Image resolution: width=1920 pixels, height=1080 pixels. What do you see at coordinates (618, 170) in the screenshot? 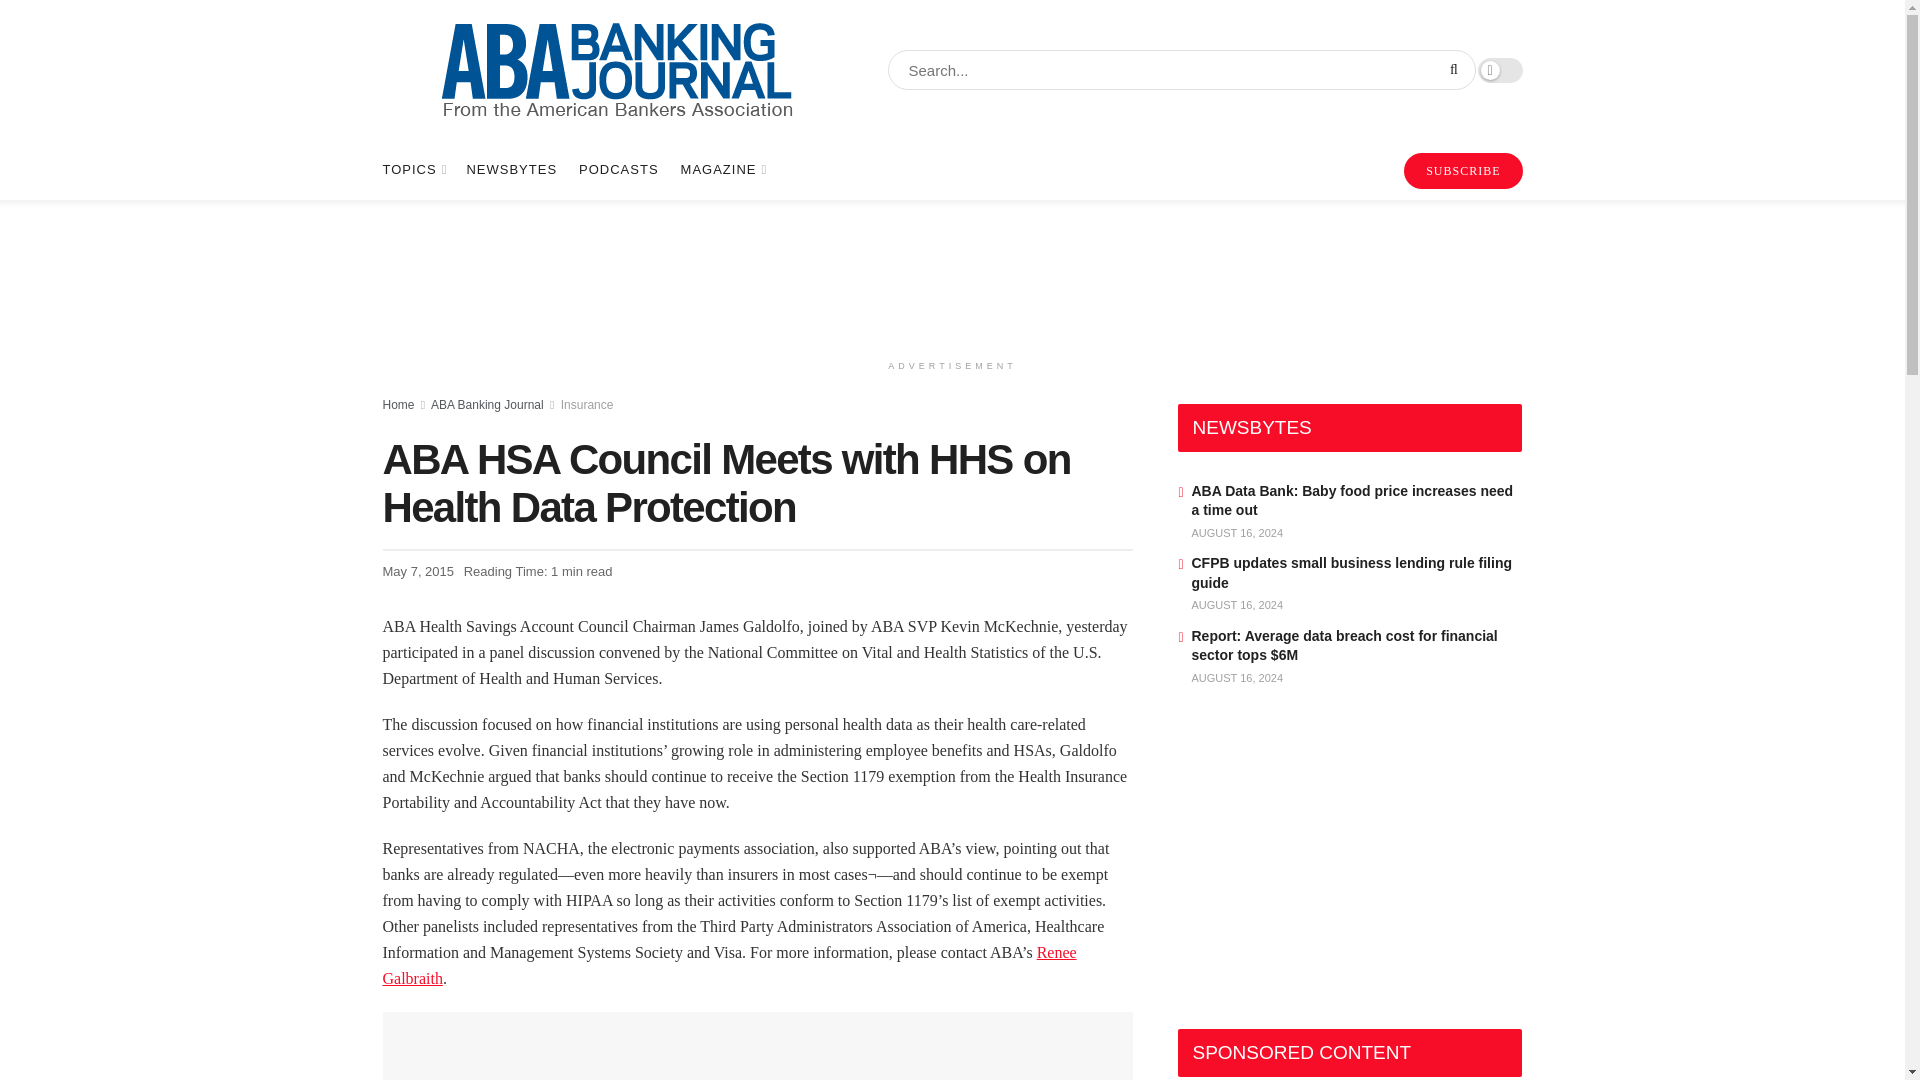
I see `PODCASTS` at bounding box center [618, 170].